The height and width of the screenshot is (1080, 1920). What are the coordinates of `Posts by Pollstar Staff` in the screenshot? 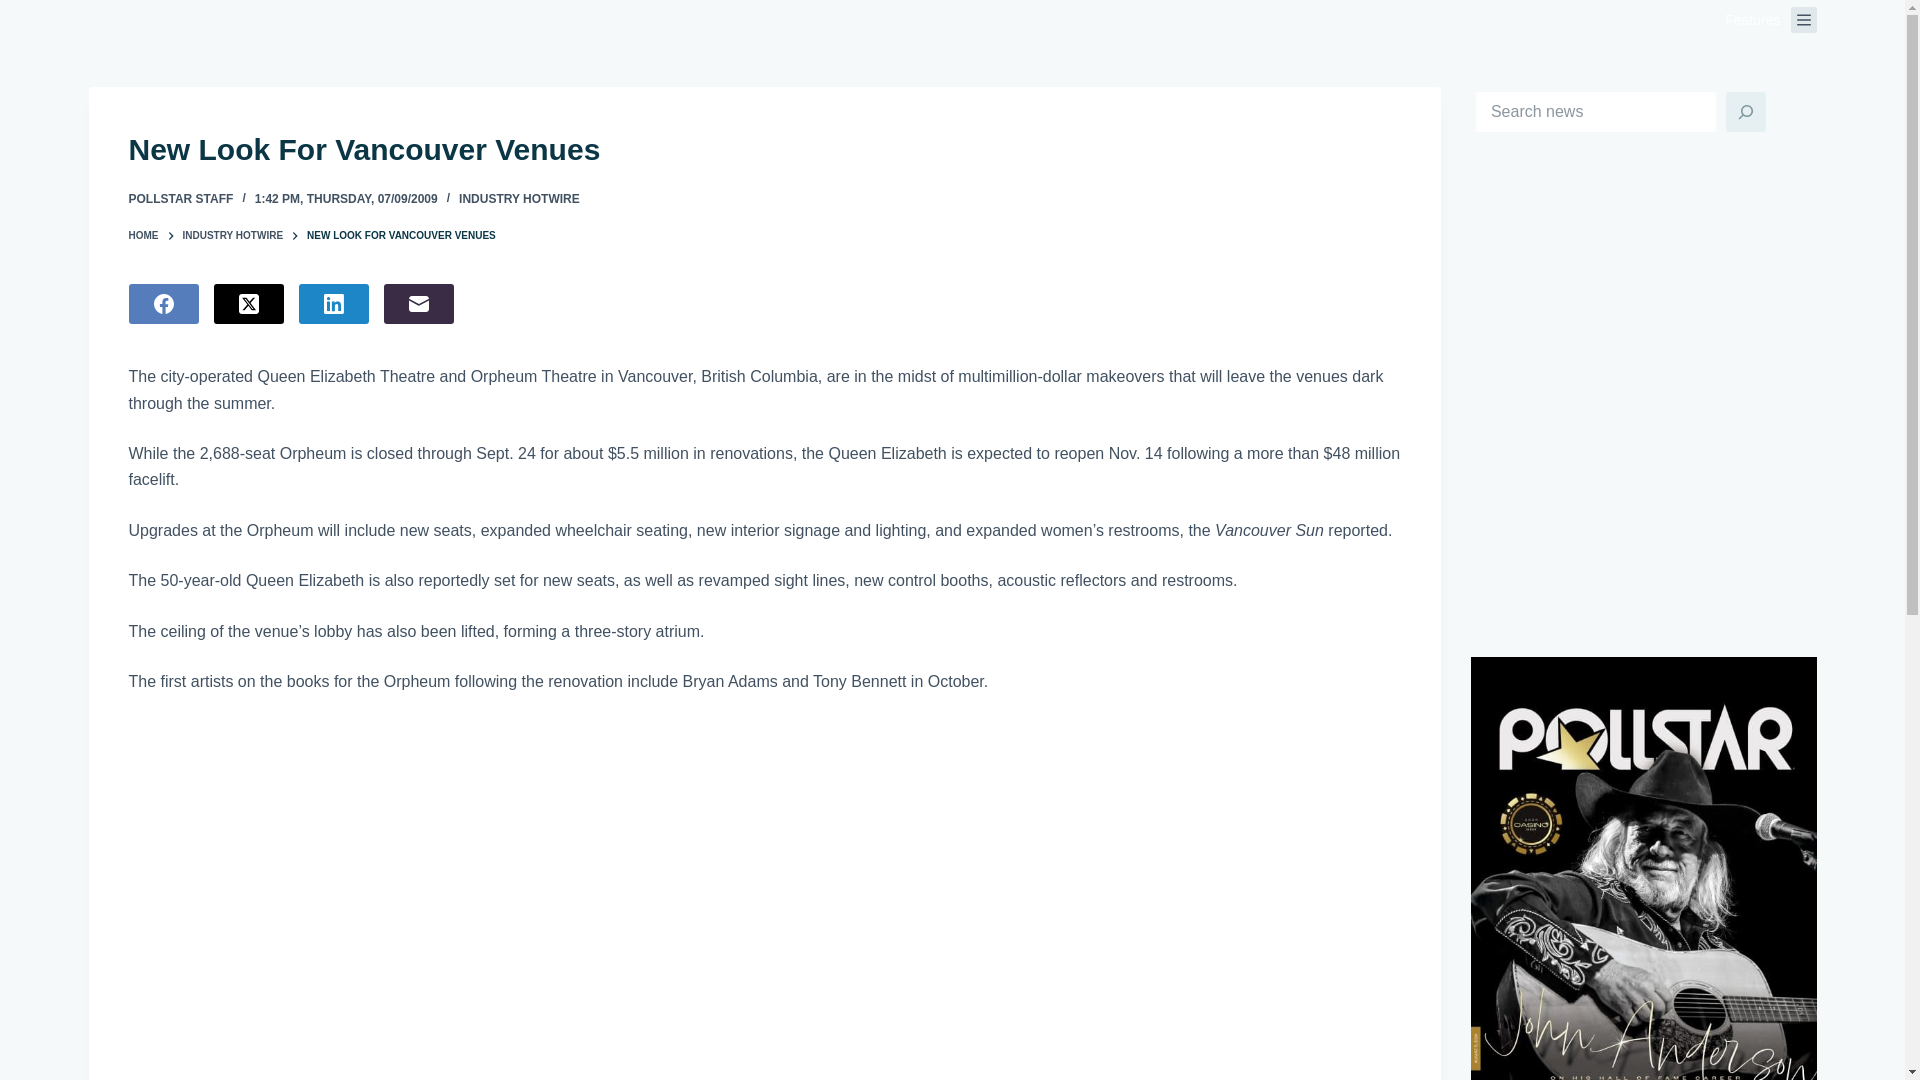 It's located at (180, 199).